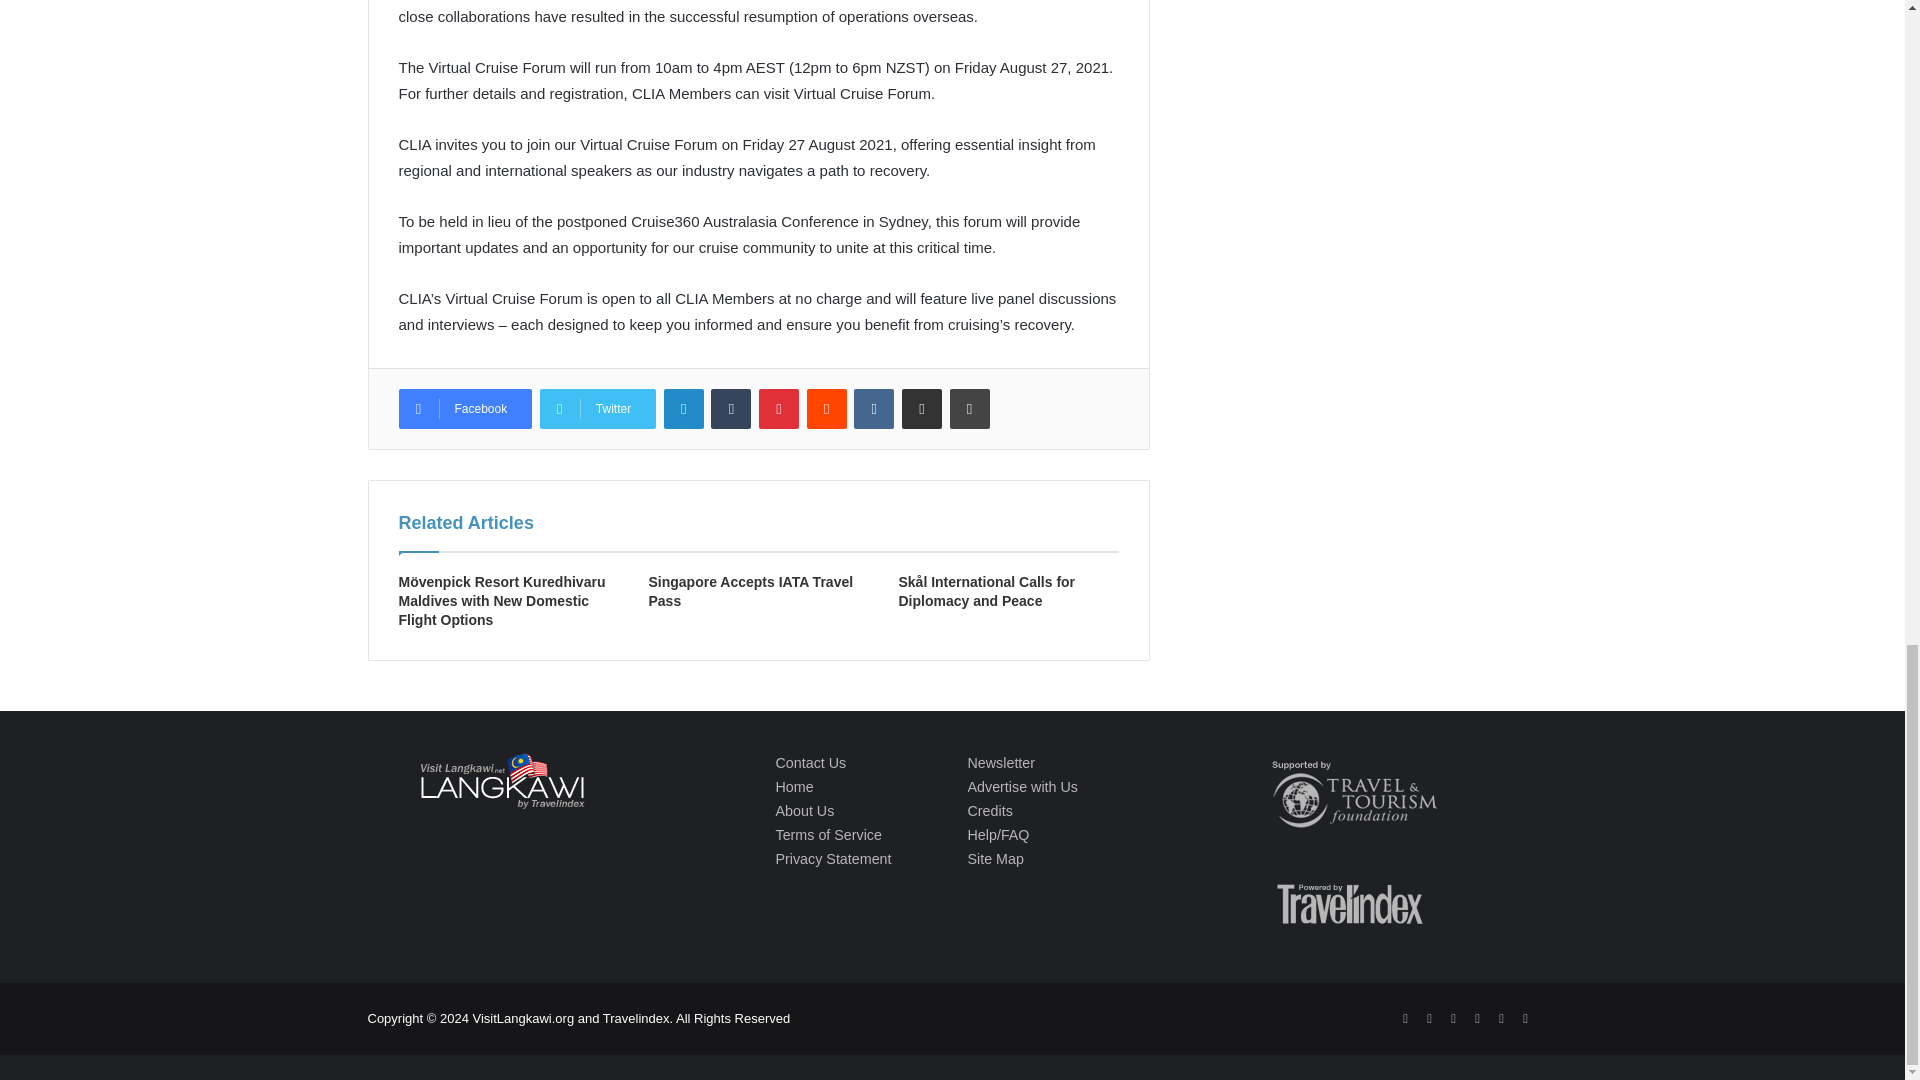 The width and height of the screenshot is (1920, 1080). I want to click on Pinterest, so click(778, 408).